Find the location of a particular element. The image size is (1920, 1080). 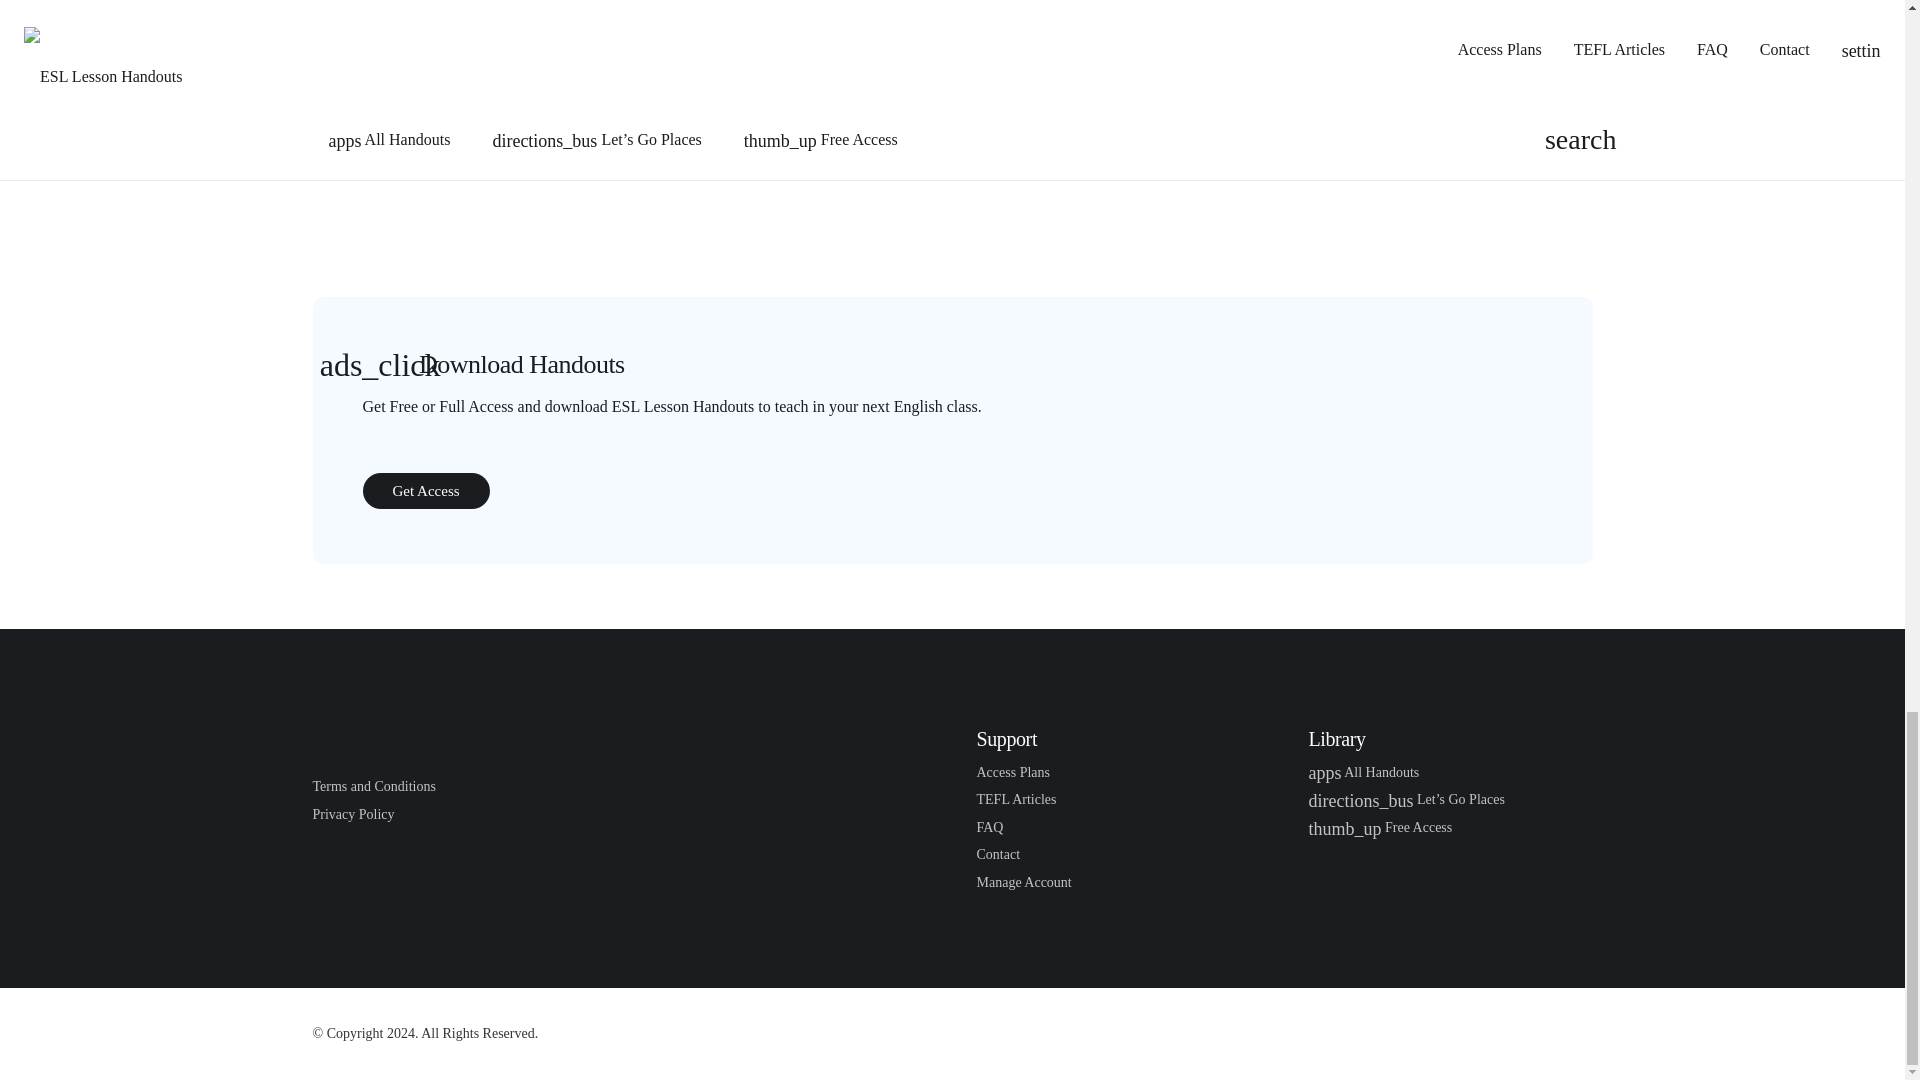

Check Access Plans is located at coordinates (426, 490).